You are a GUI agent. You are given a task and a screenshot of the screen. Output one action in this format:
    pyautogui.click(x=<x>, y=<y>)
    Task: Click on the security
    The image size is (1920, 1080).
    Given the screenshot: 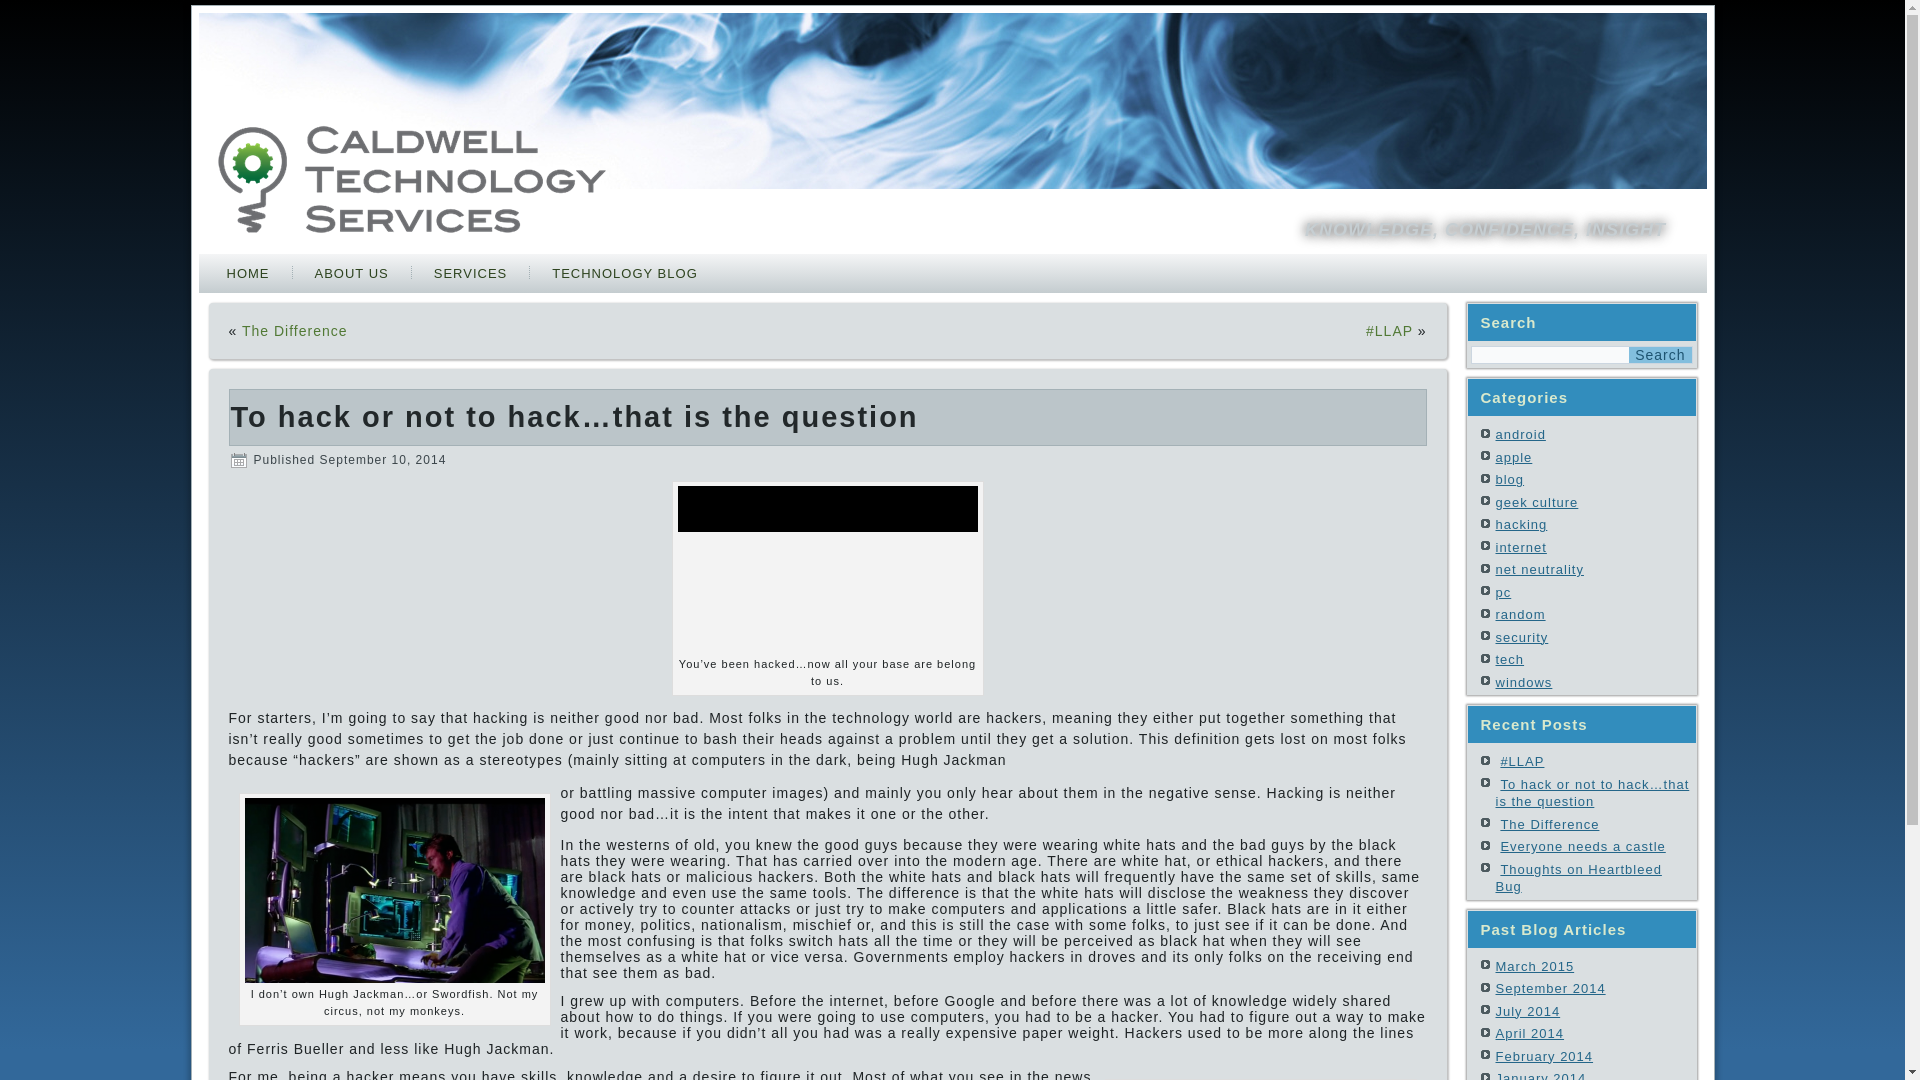 What is the action you would take?
    pyautogui.click(x=1522, y=636)
    